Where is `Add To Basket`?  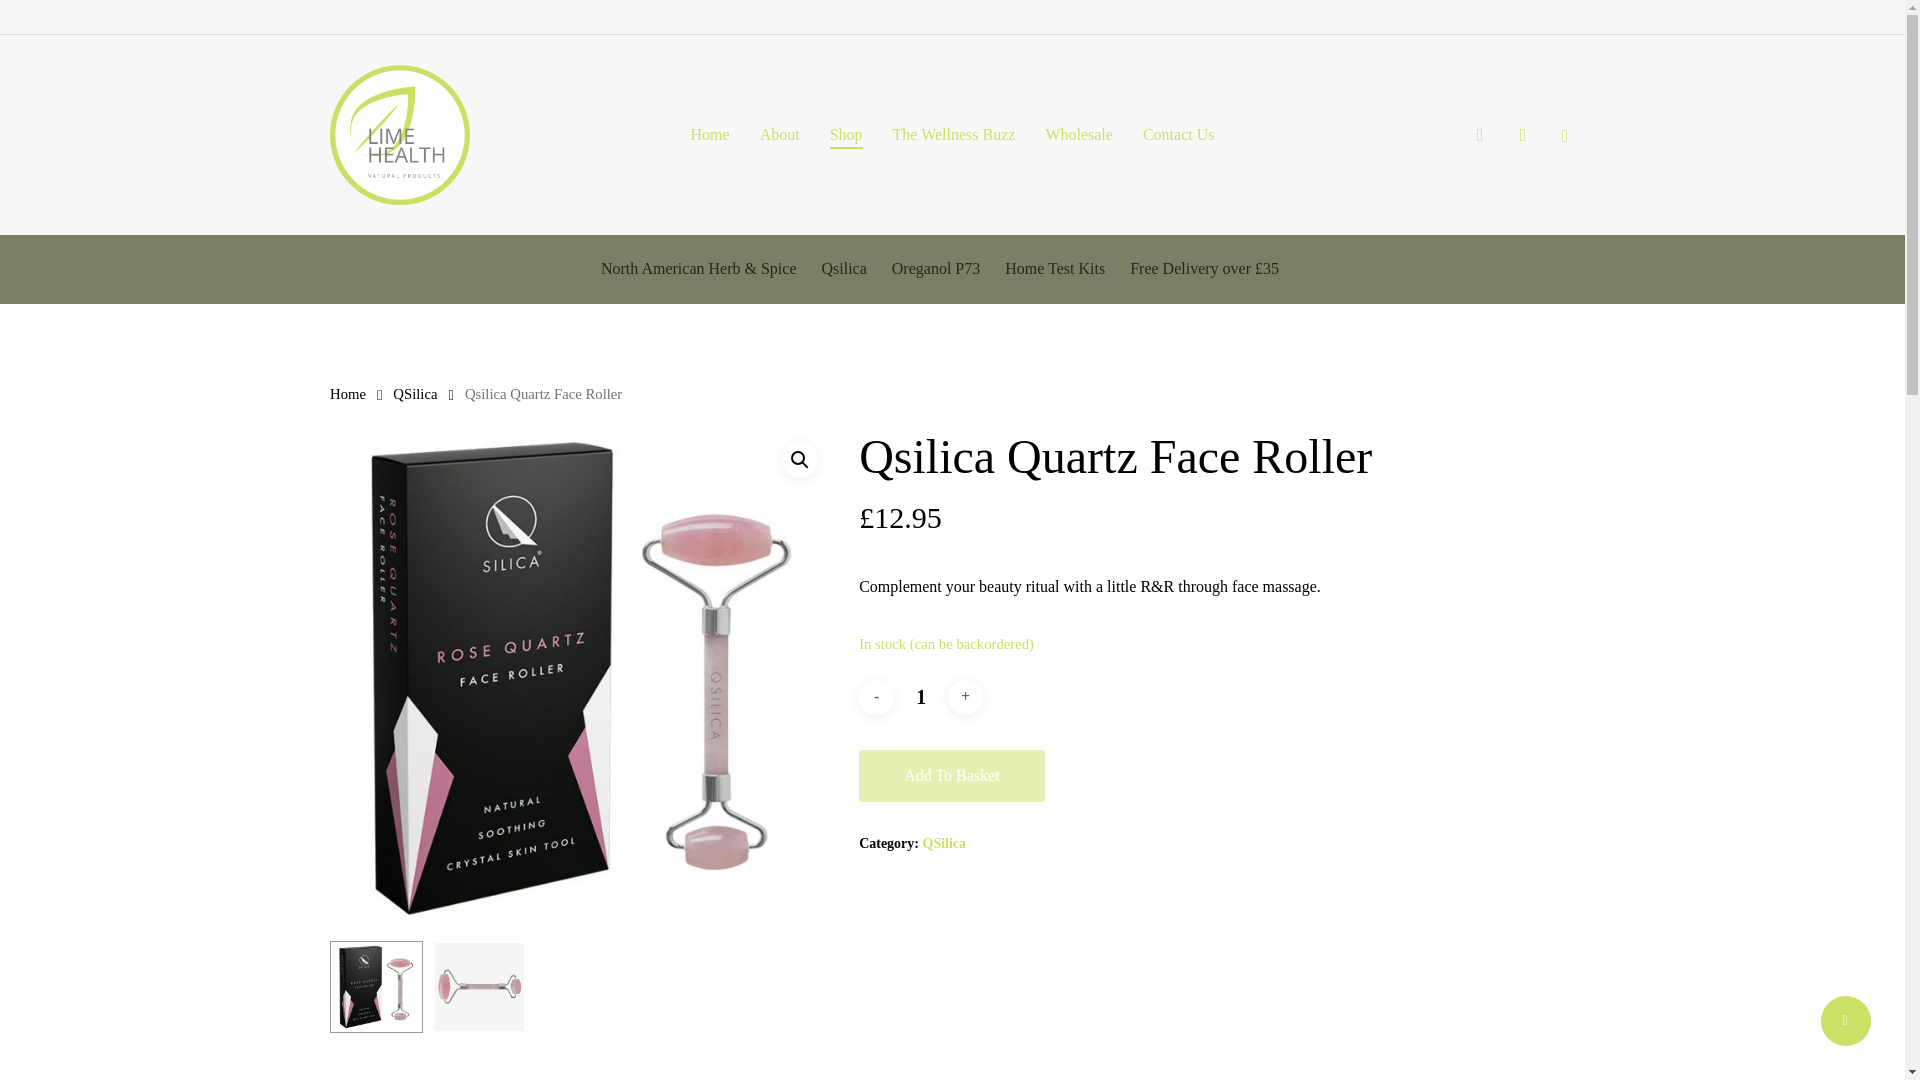 Add To Basket is located at coordinates (951, 776).